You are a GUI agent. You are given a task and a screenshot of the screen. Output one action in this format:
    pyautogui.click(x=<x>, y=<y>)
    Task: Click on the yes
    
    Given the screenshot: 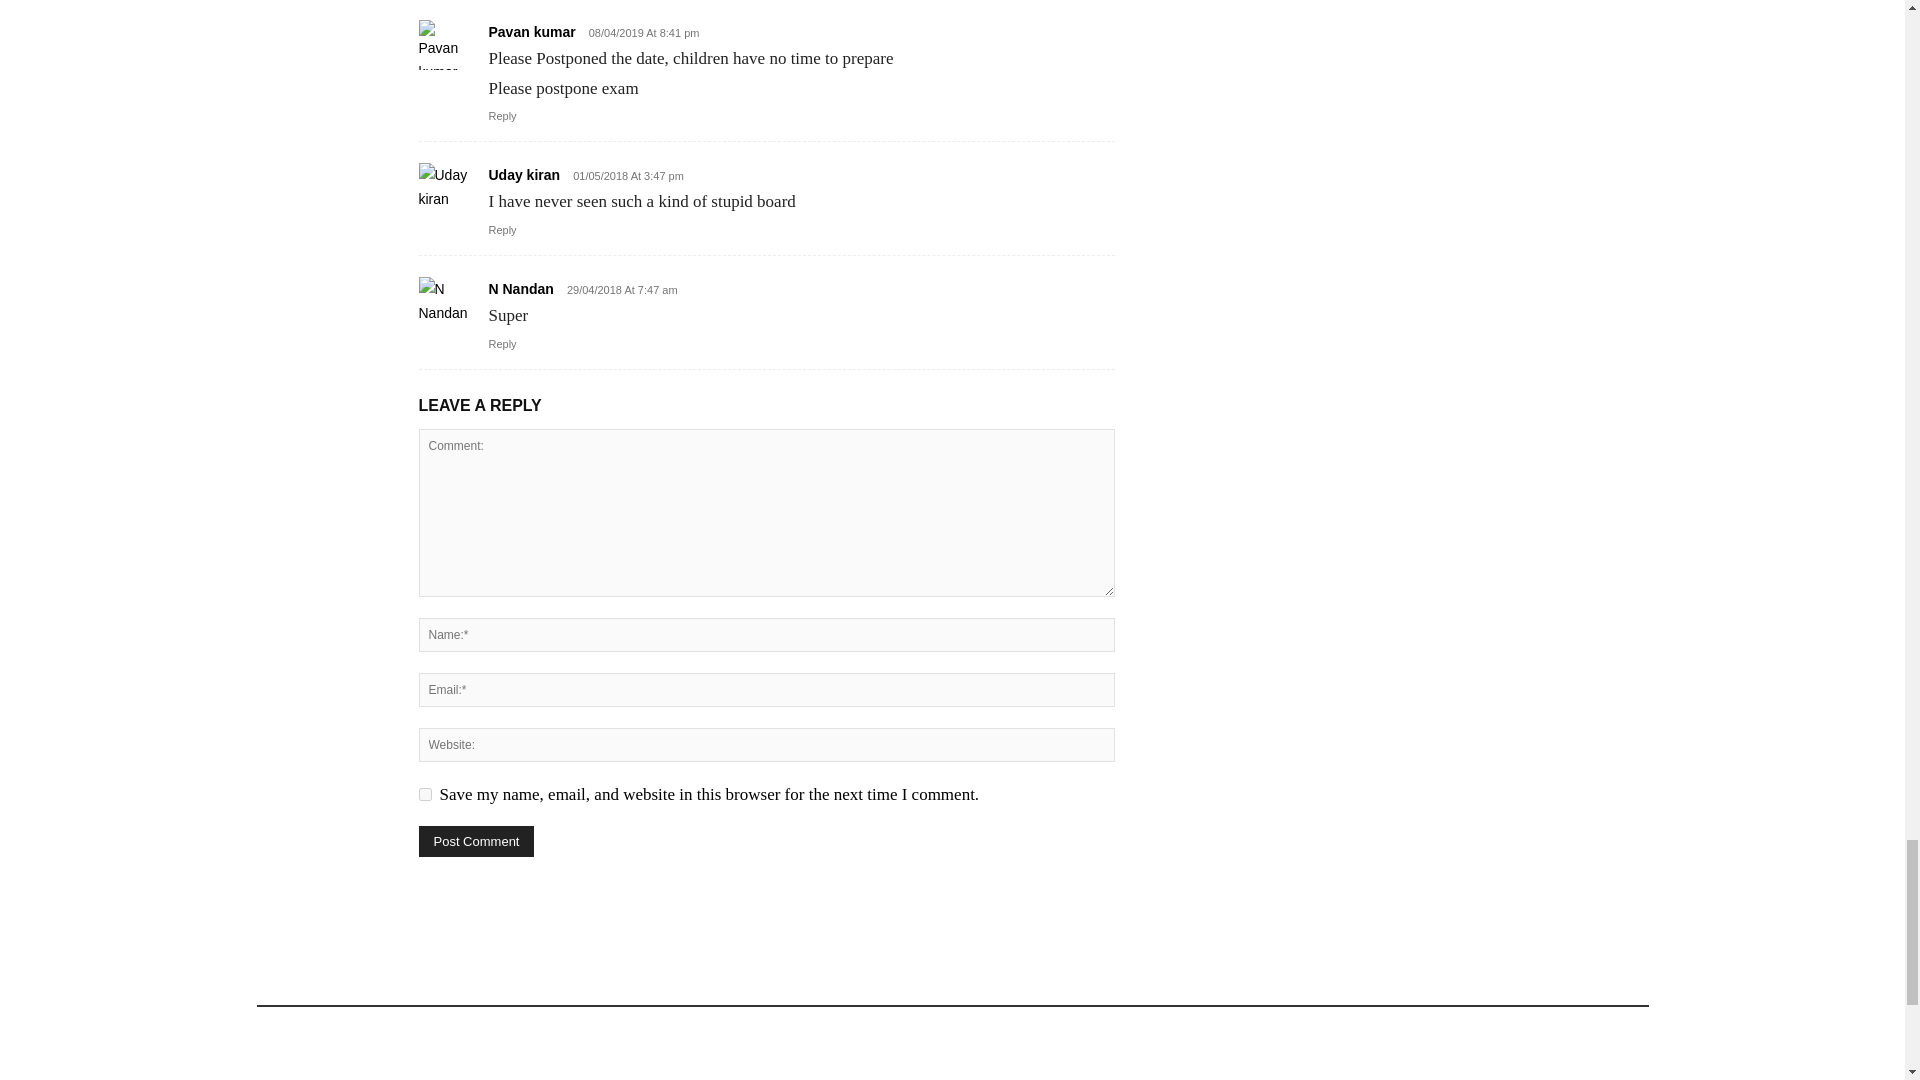 What is the action you would take?
    pyautogui.click(x=424, y=794)
    